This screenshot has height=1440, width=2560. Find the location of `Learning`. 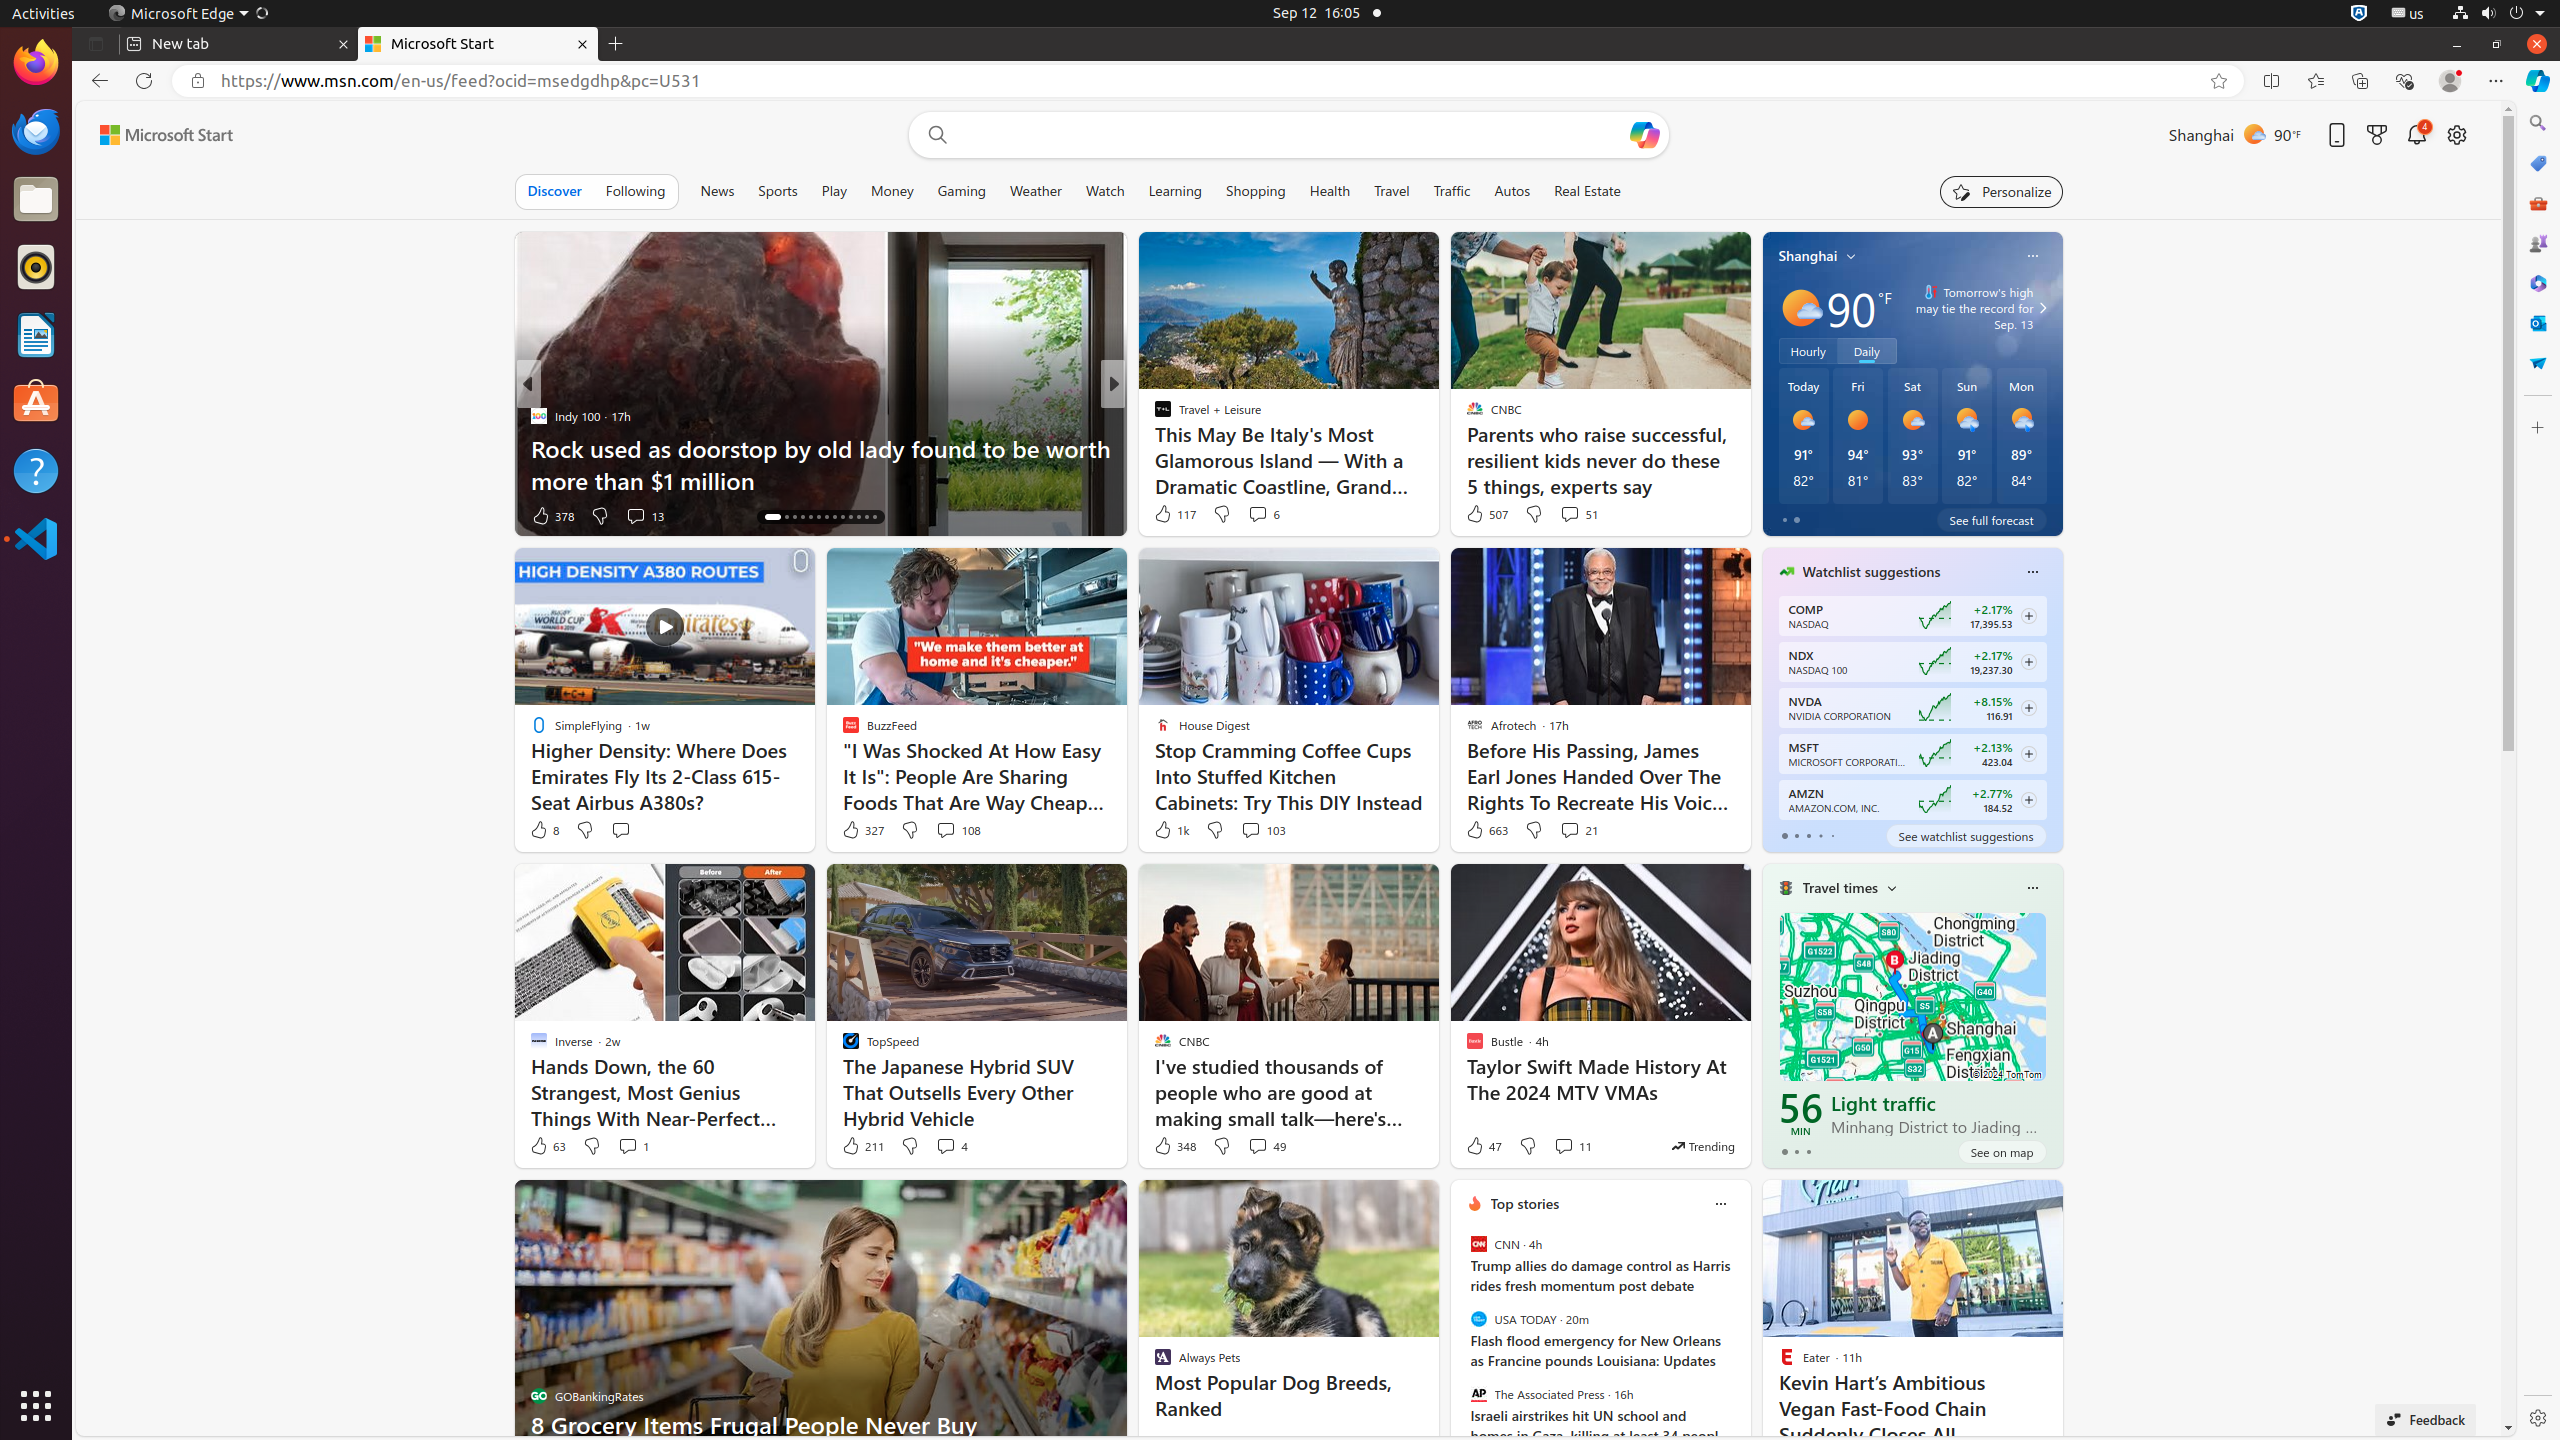

Learning is located at coordinates (1176, 191).